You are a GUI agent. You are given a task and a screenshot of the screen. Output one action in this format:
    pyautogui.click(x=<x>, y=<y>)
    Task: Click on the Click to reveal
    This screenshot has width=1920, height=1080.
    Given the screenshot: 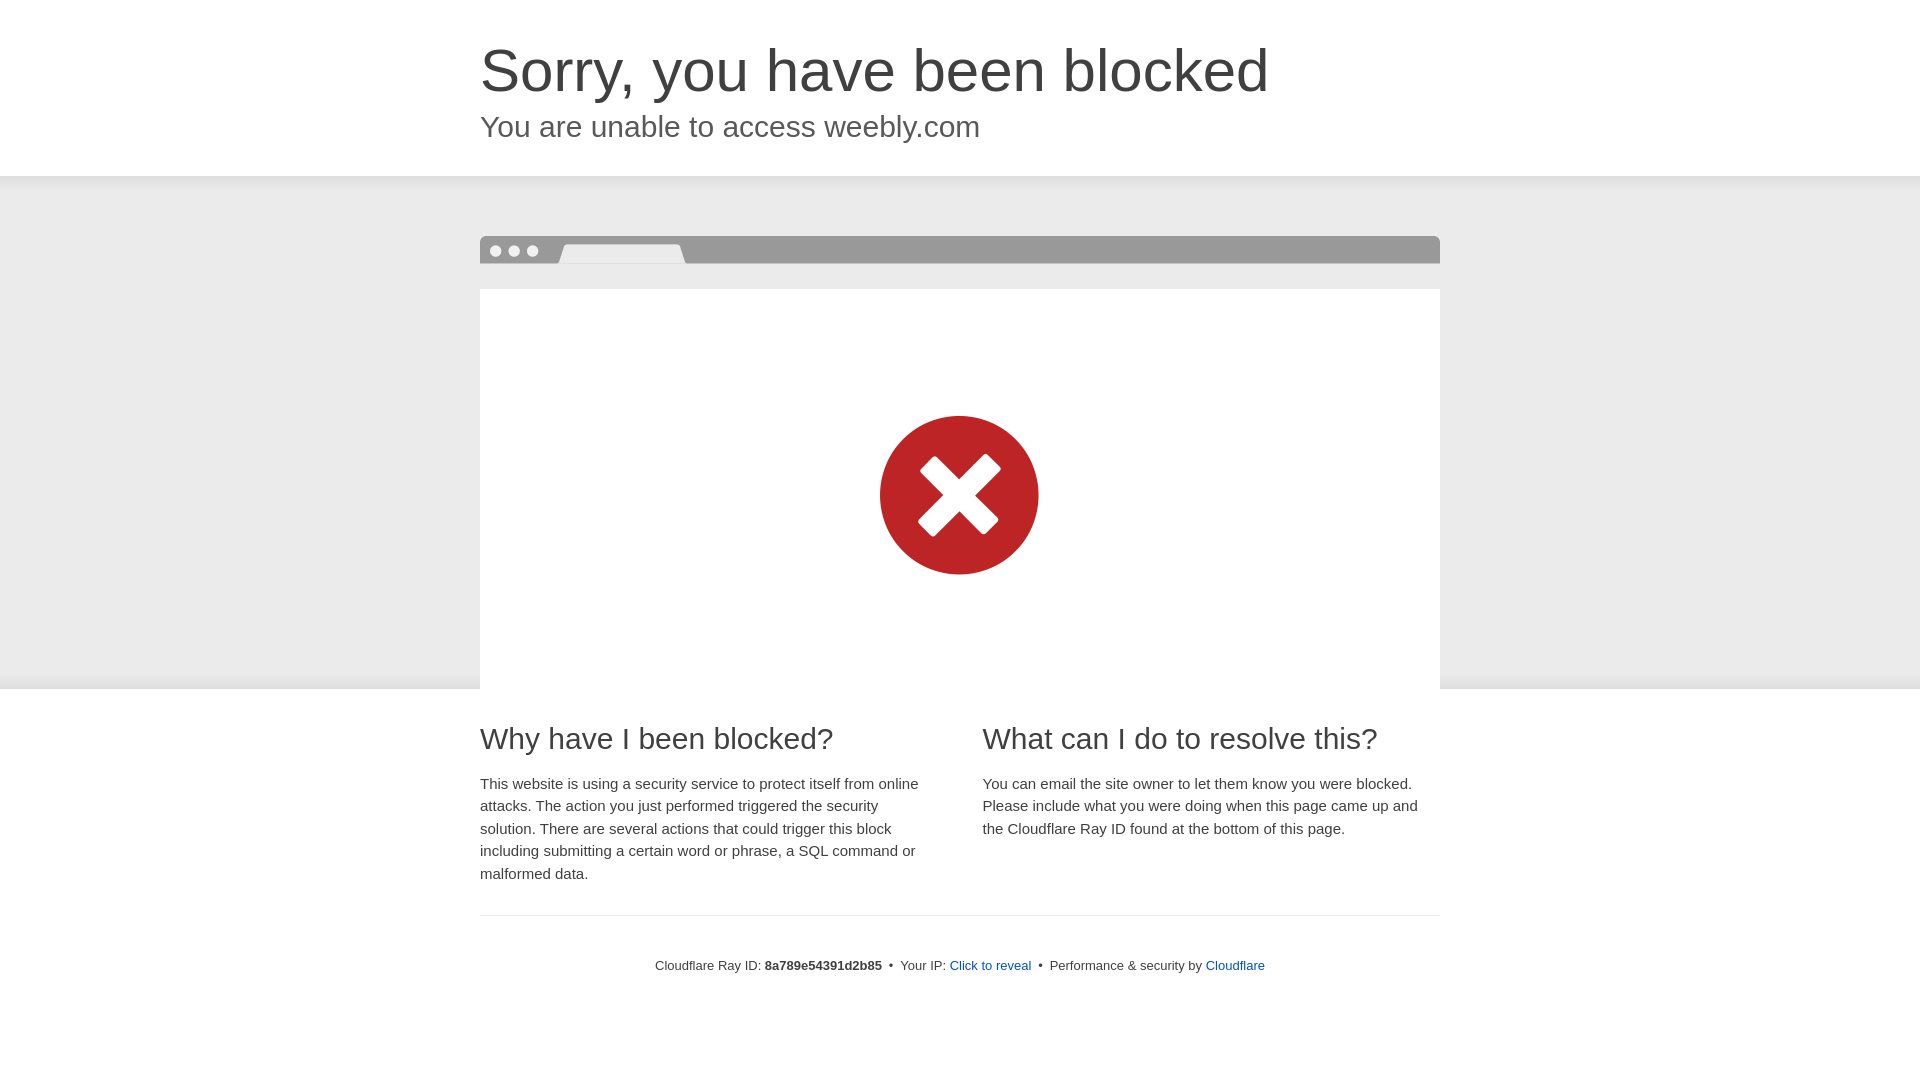 What is the action you would take?
    pyautogui.click(x=991, y=966)
    